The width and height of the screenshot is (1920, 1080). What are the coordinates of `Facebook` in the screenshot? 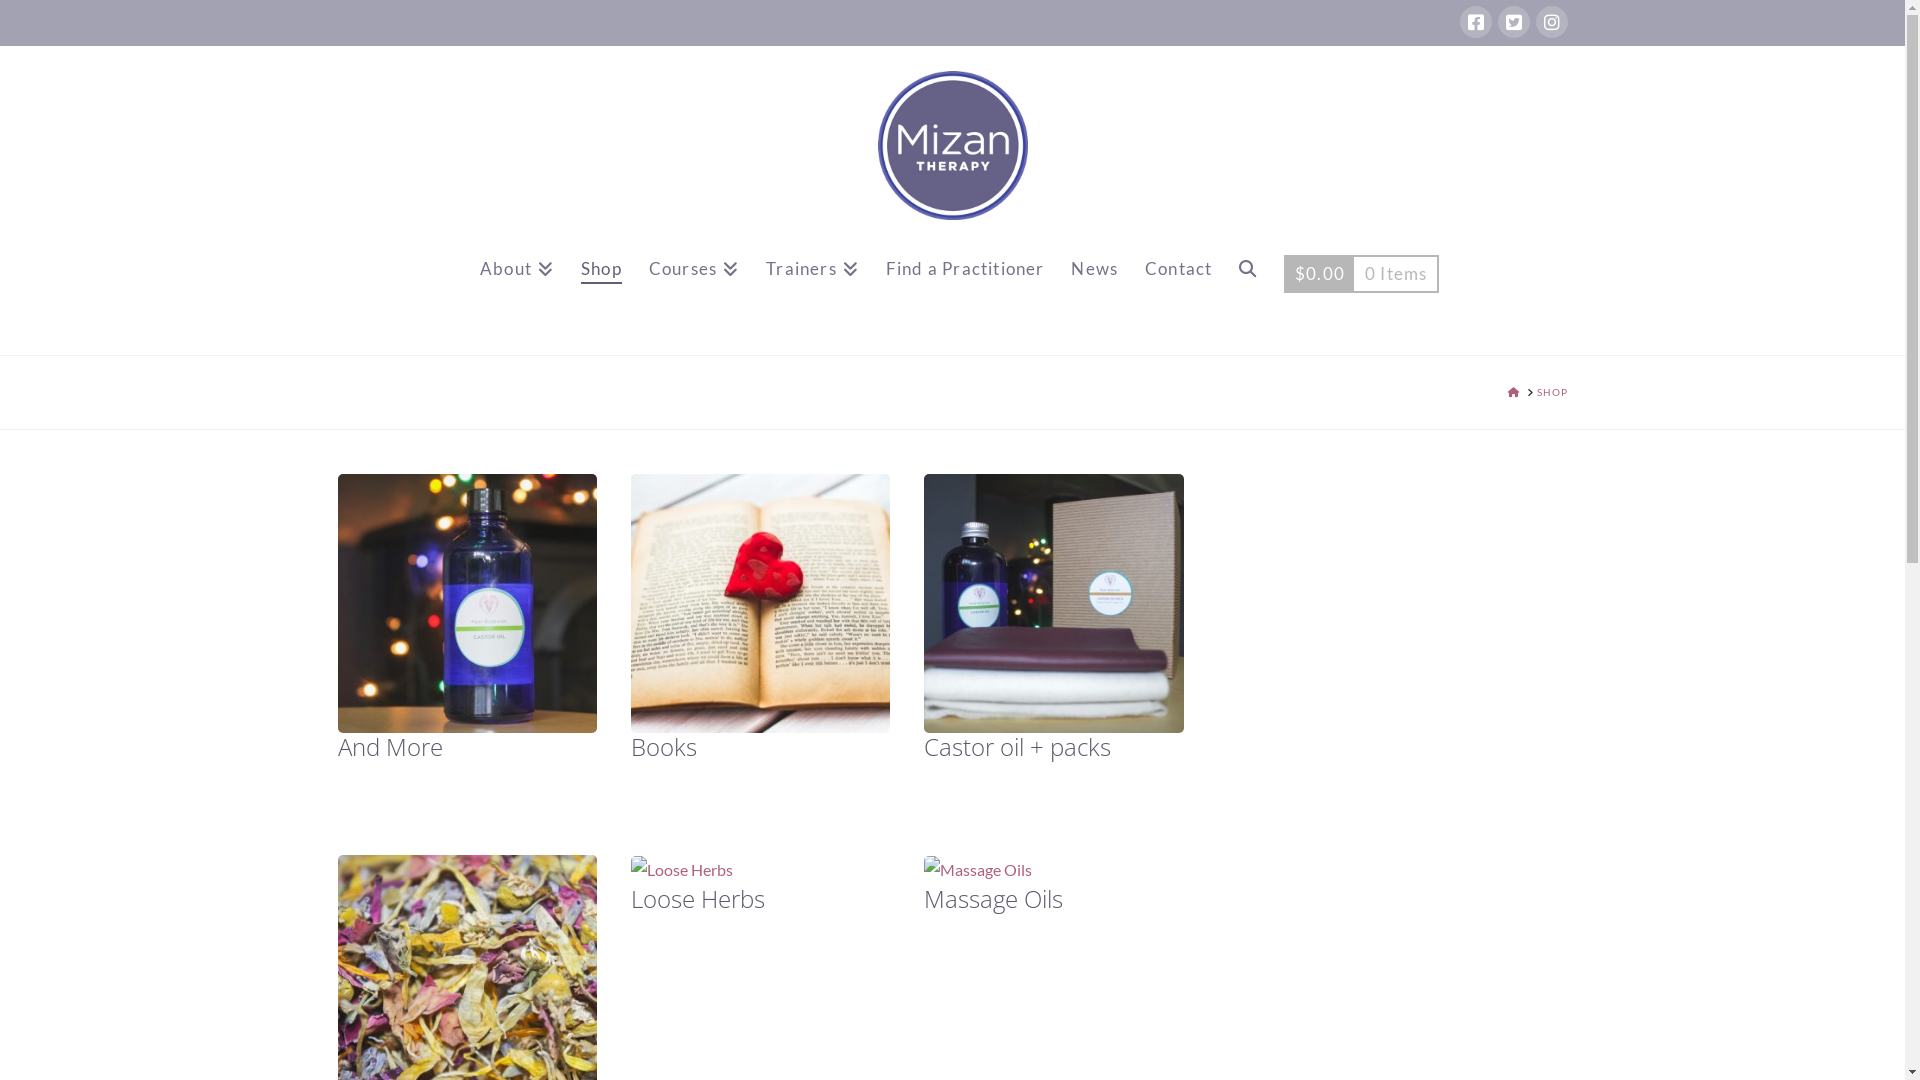 It's located at (1476, 22).